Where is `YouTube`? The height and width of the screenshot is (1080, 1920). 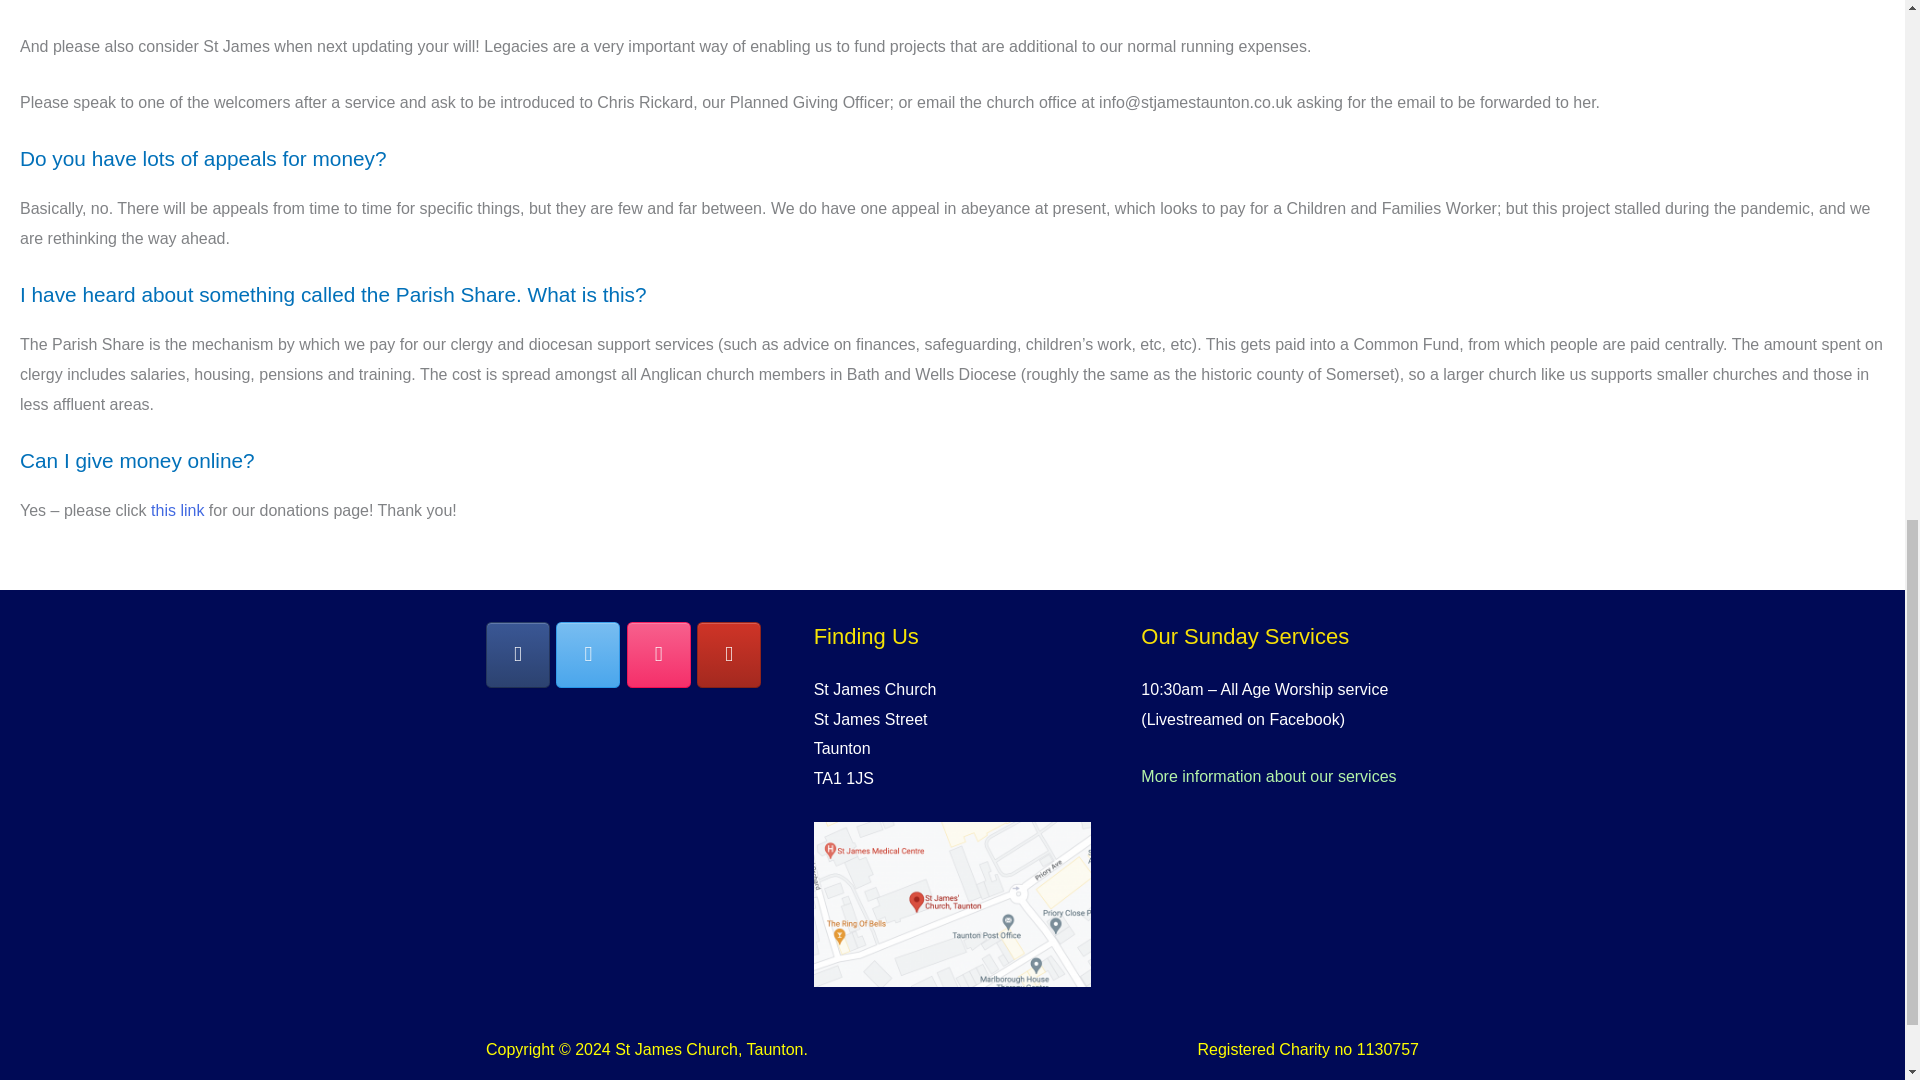
YouTube is located at coordinates (728, 654).